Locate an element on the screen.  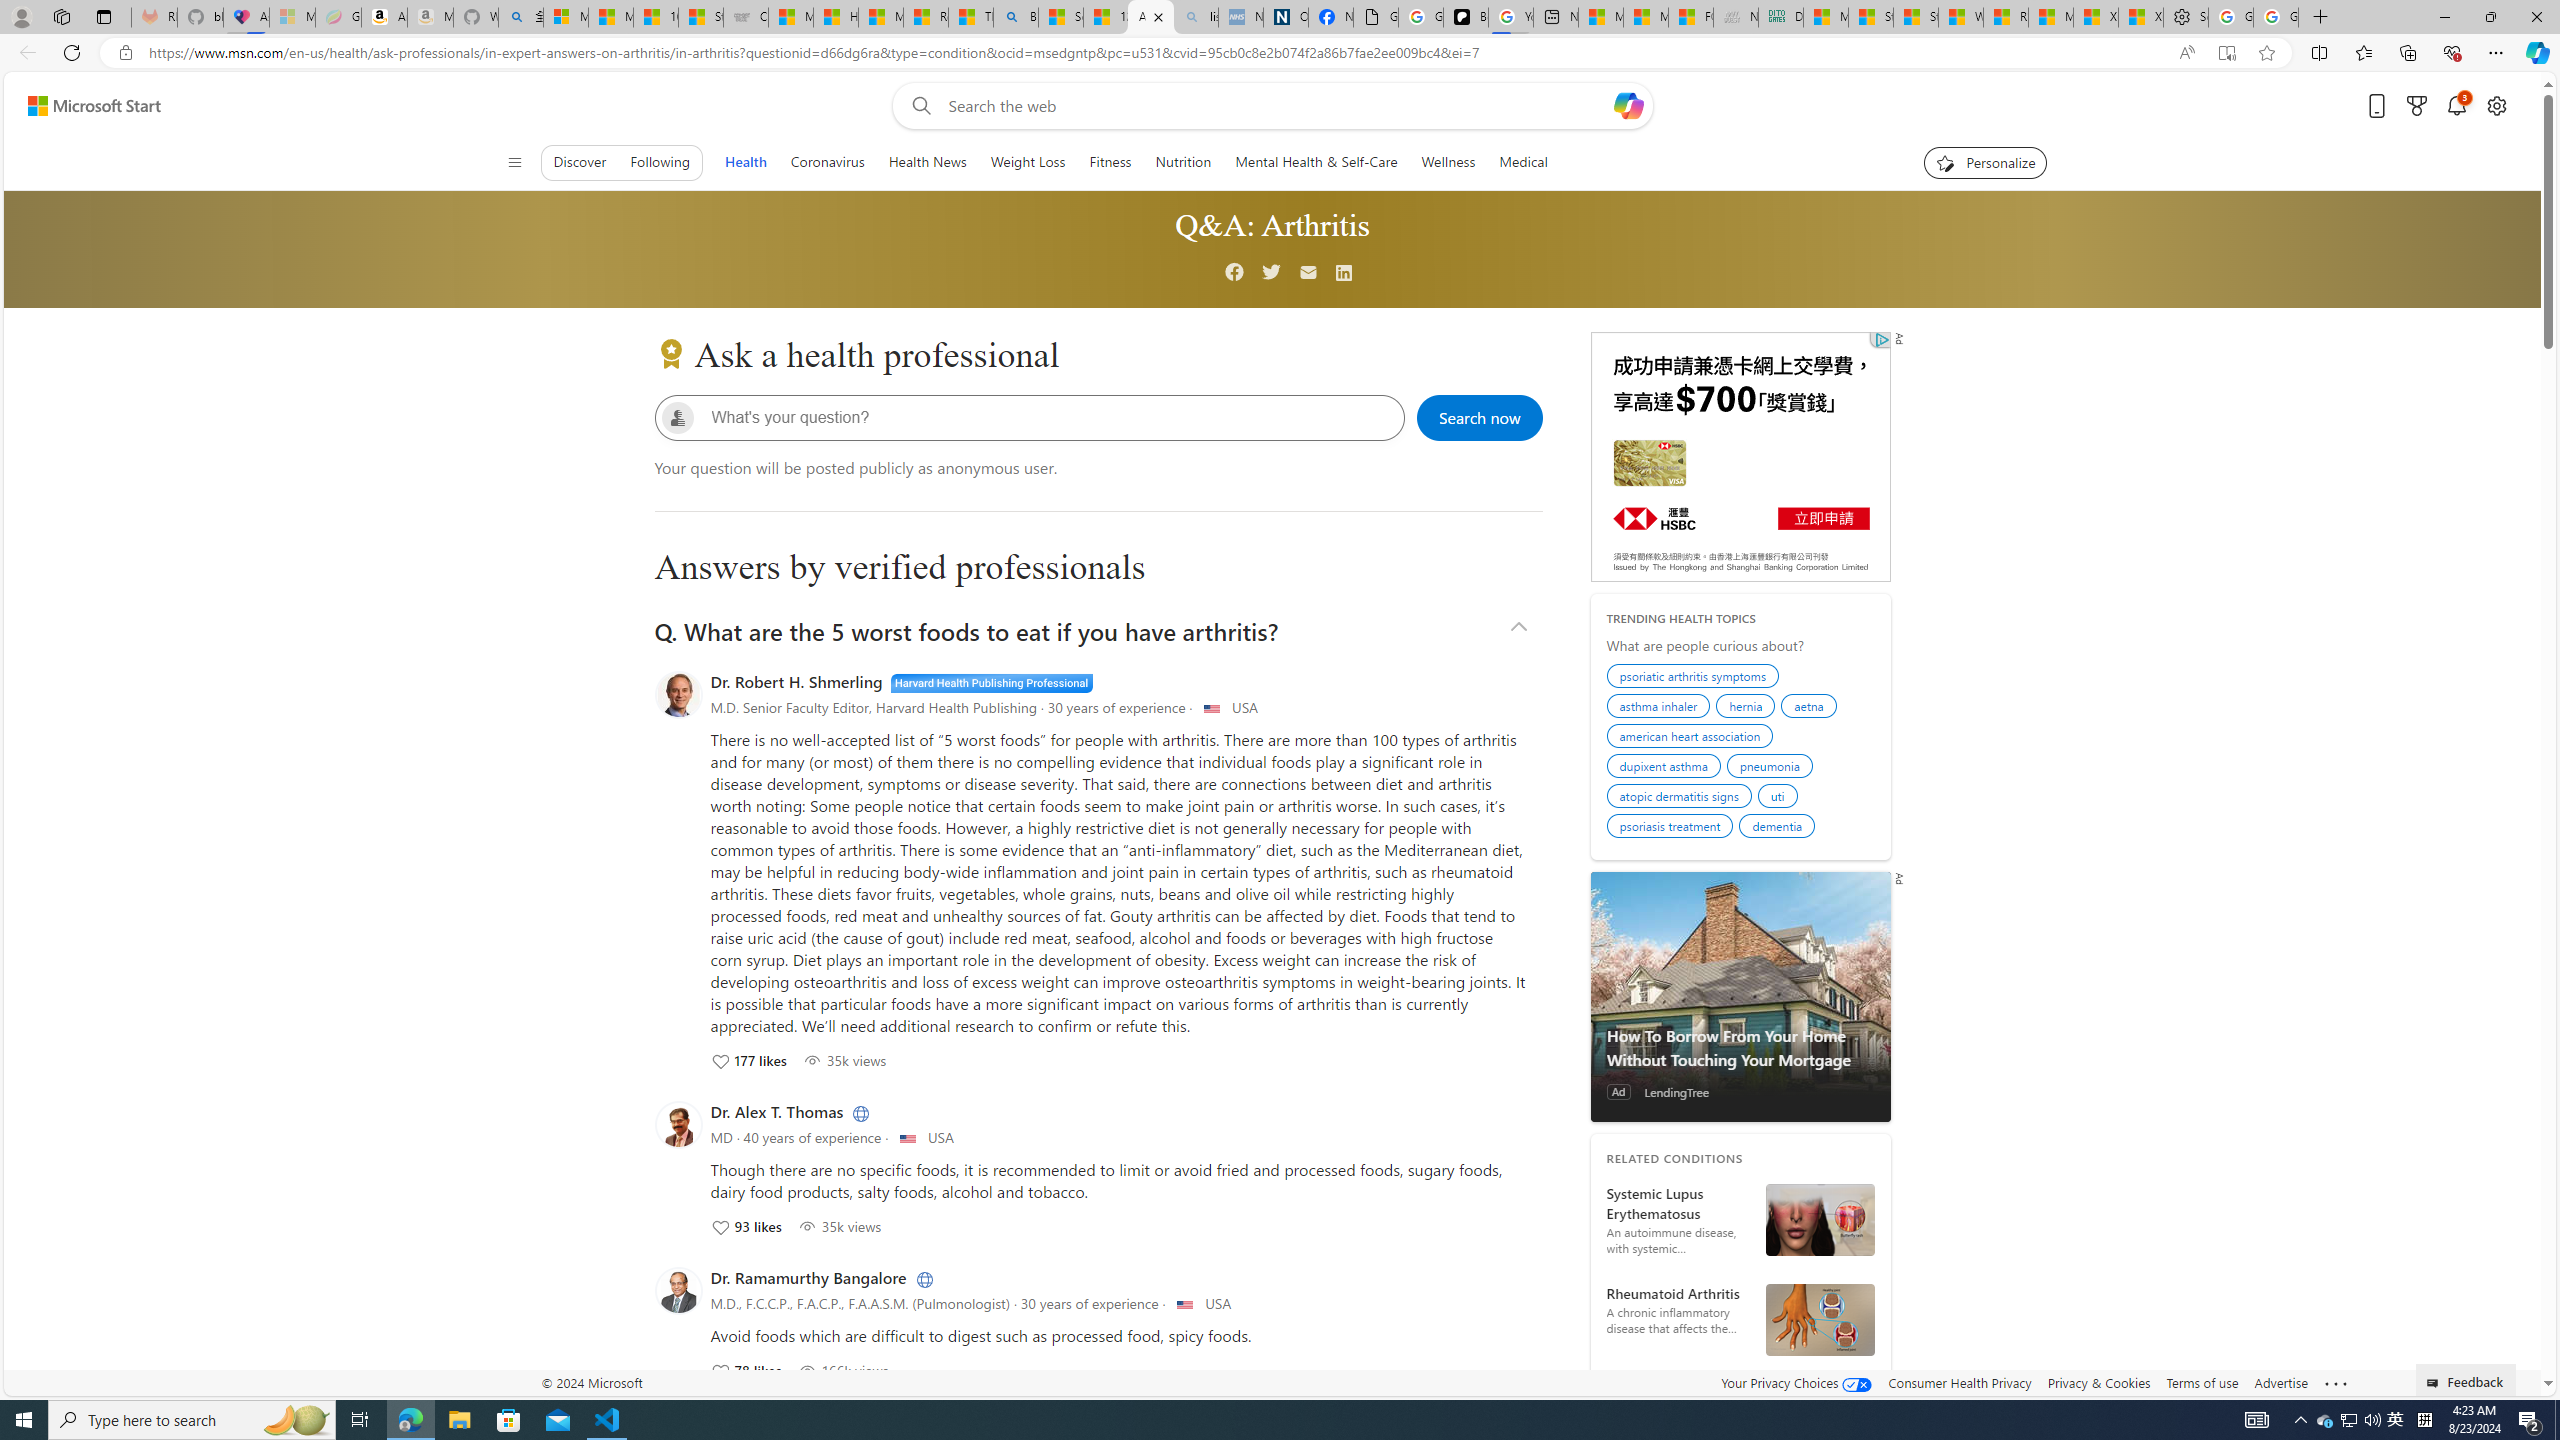
Bing is located at coordinates (1016, 17).